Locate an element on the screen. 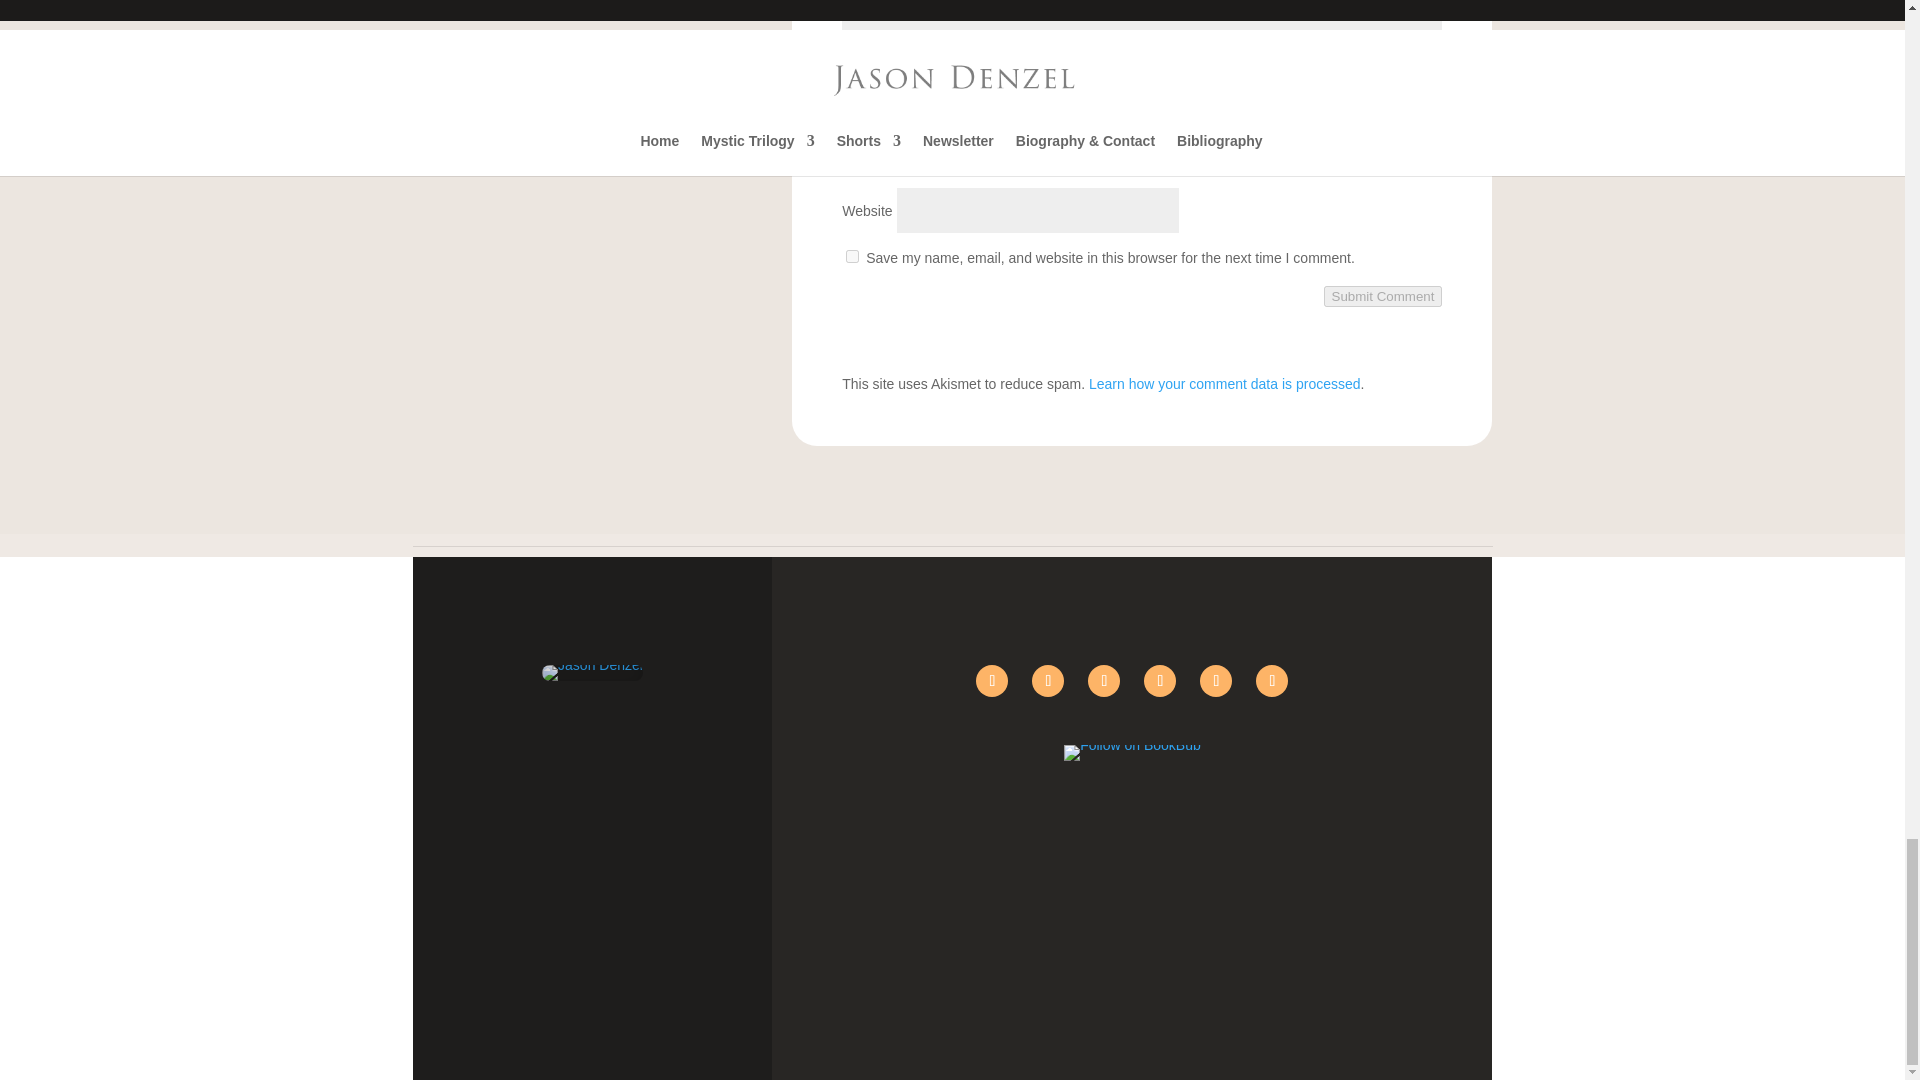 This screenshot has width=1920, height=1080. Follow on TikTok is located at coordinates (1104, 680).